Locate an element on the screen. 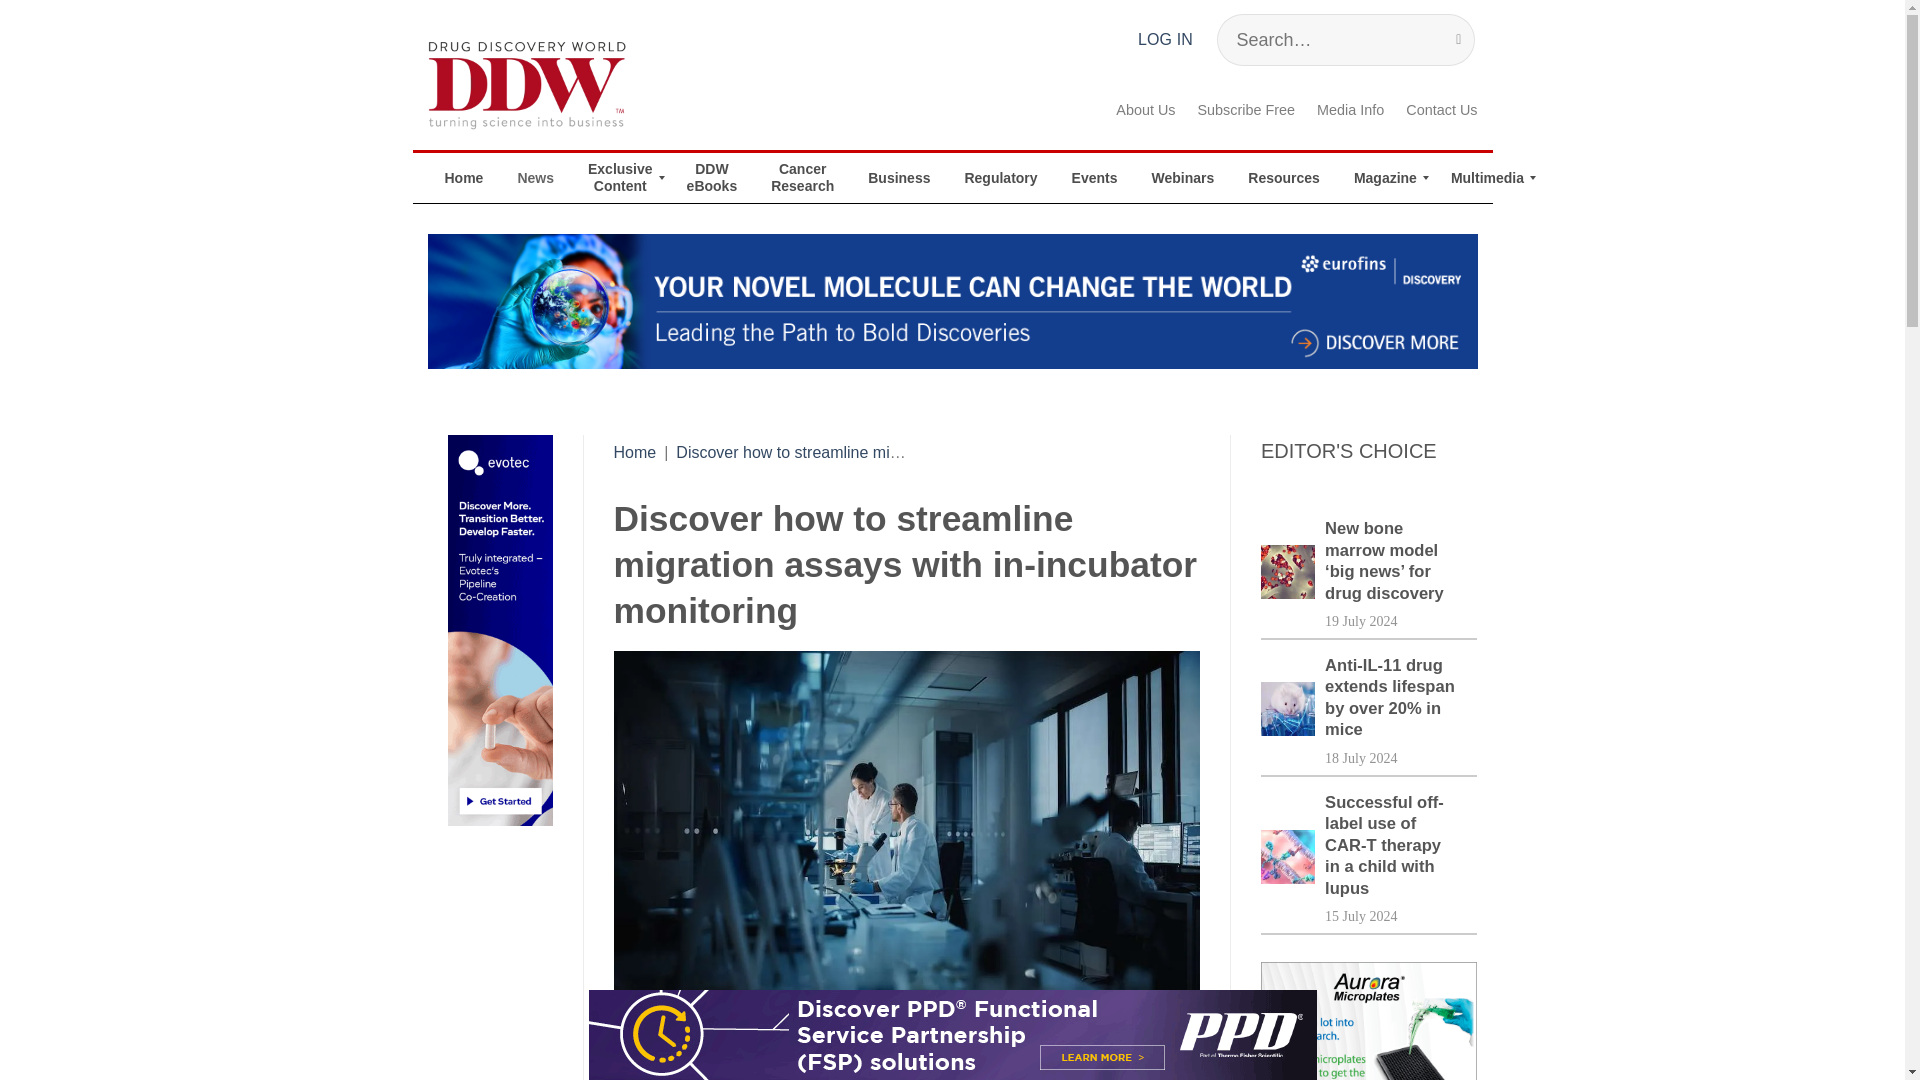 The height and width of the screenshot is (1080, 1920). Discover more is located at coordinates (953, 302).